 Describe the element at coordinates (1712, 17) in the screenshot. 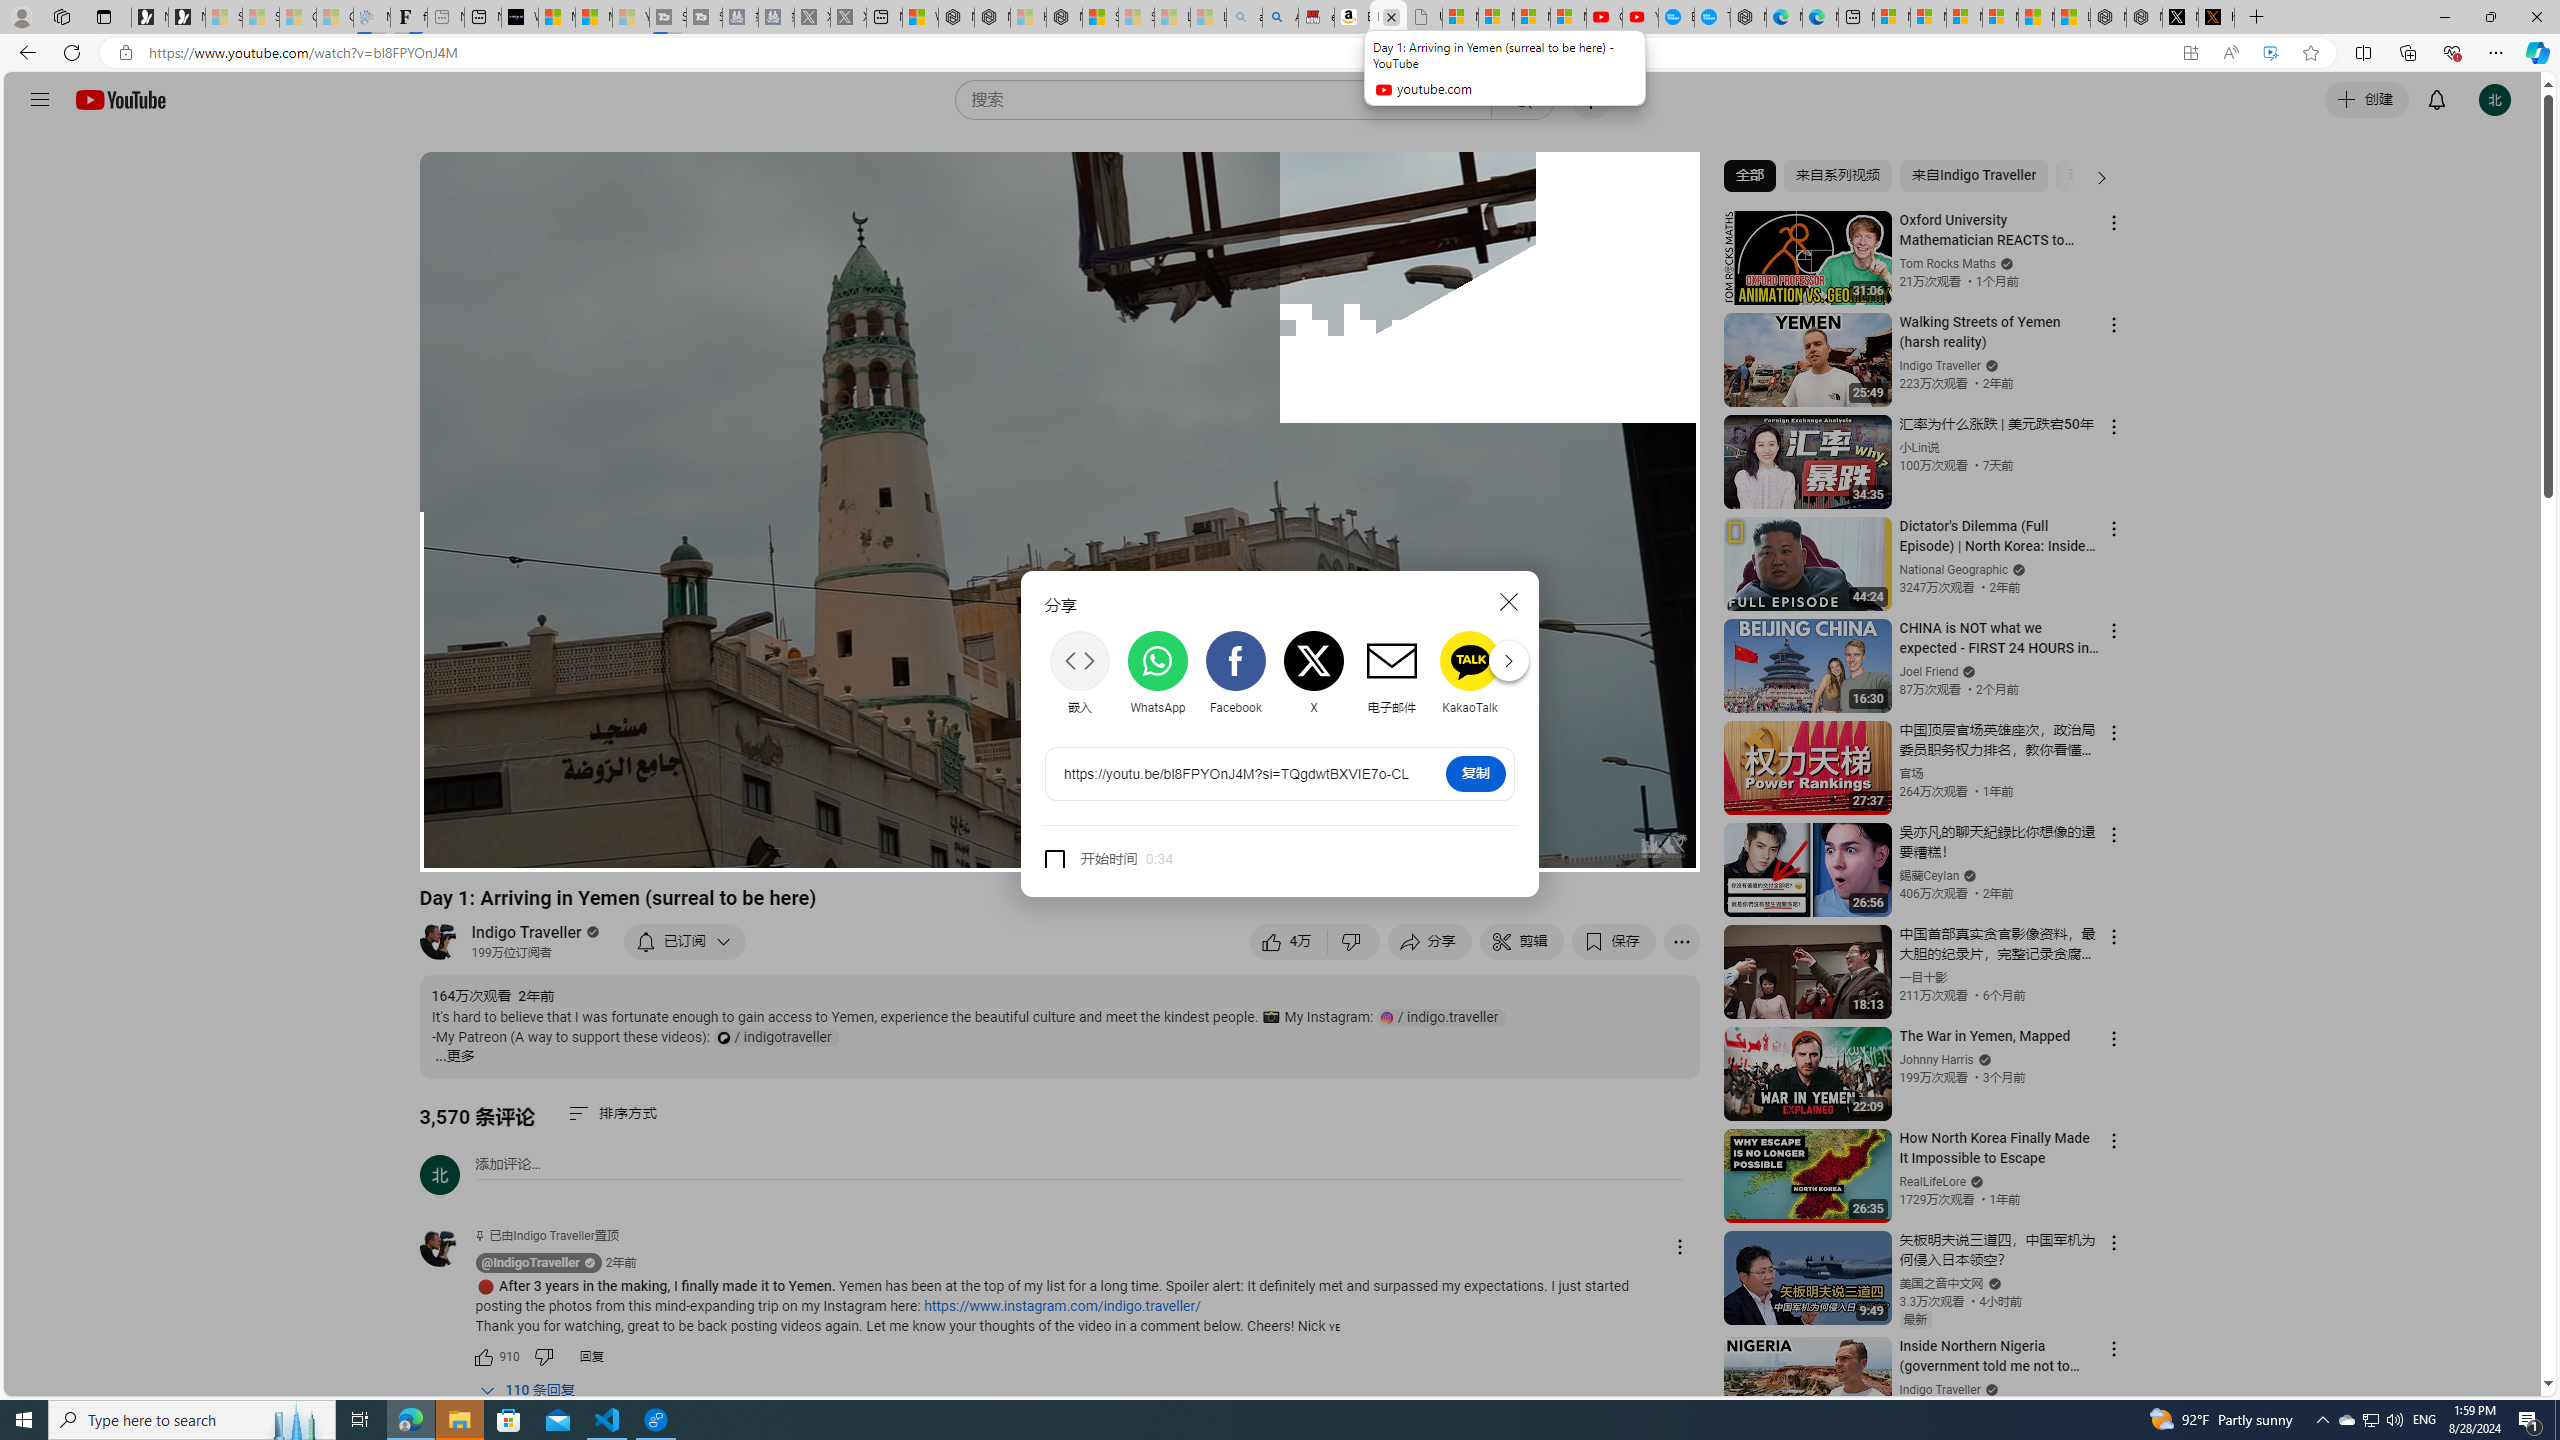

I see `The most popular Google 'how to' searches` at that location.